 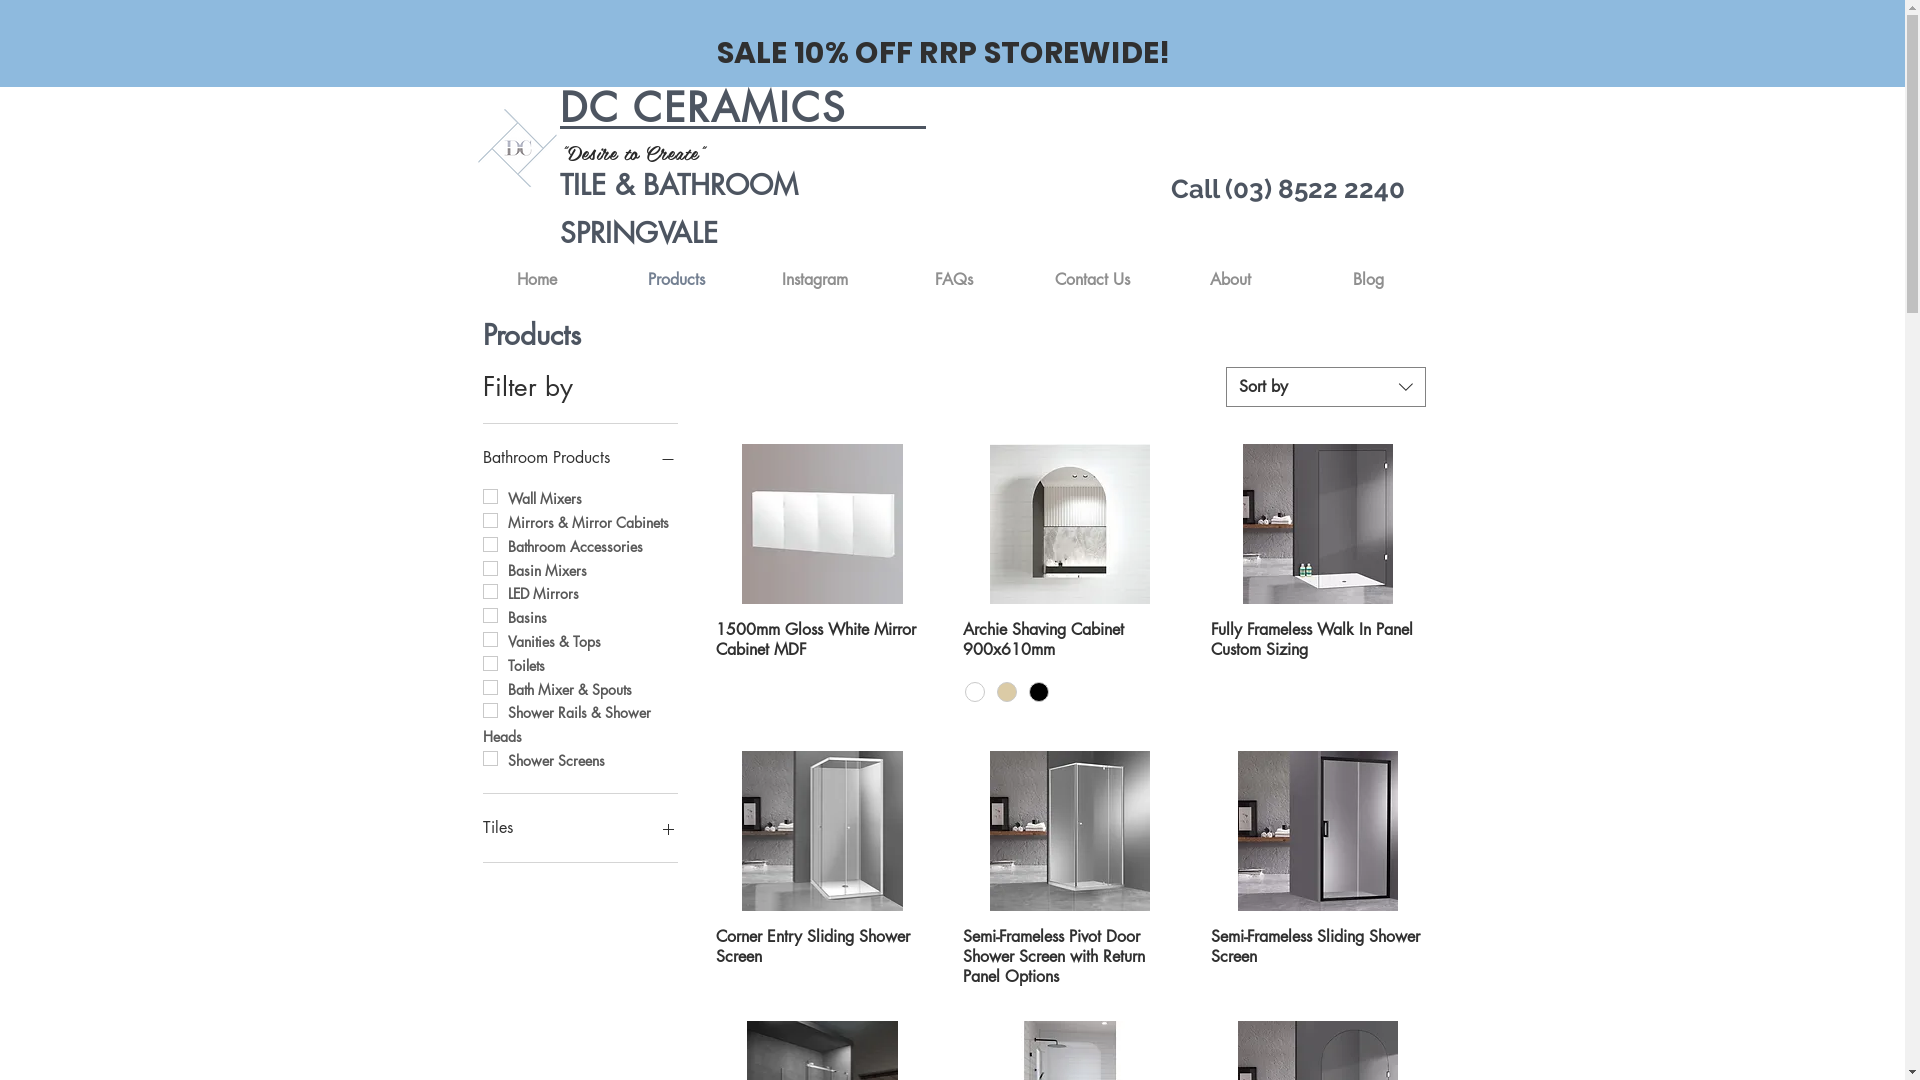 What do you see at coordinates (580, 458) in the screenshot?
I see `Bathroom Products` at bounding box center [580, 458].